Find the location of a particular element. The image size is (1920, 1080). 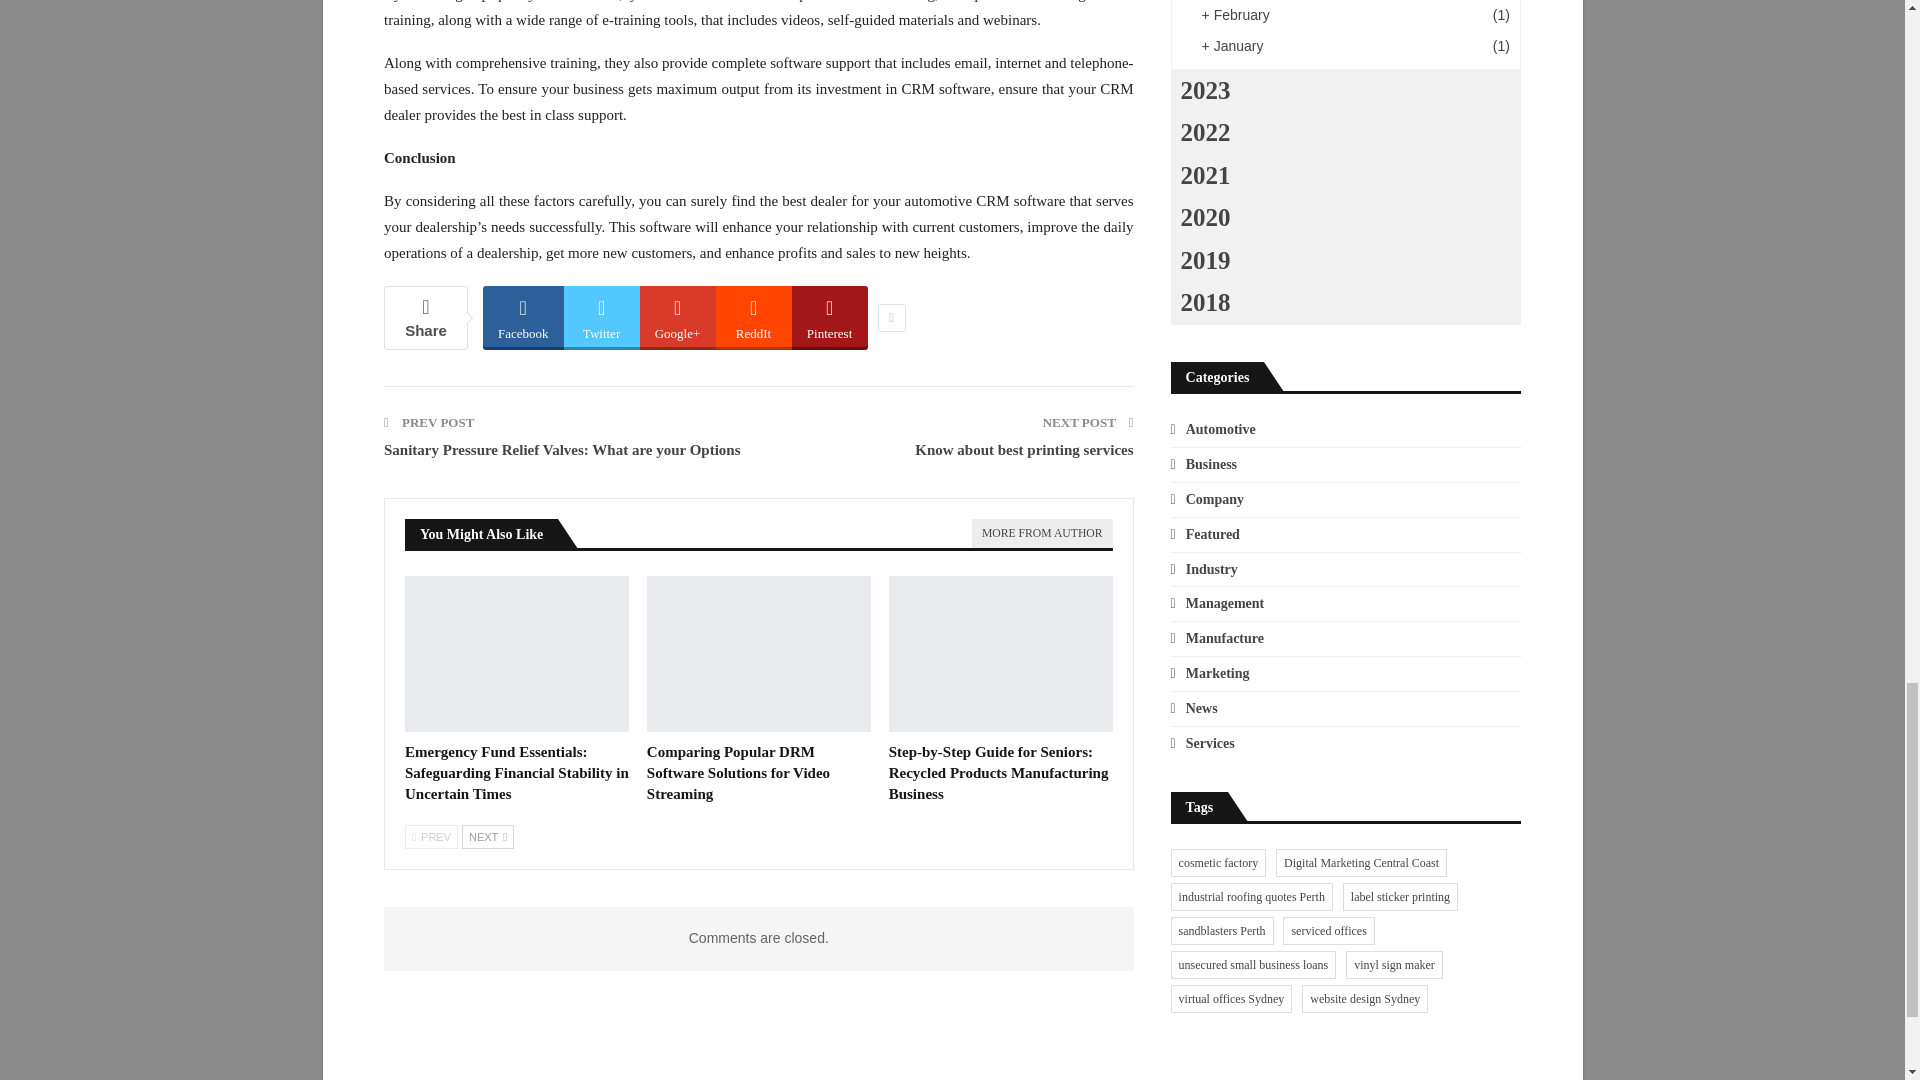

Sanitary Pressure Relief Valves: What are your Options is located at coordinates (562, 449).